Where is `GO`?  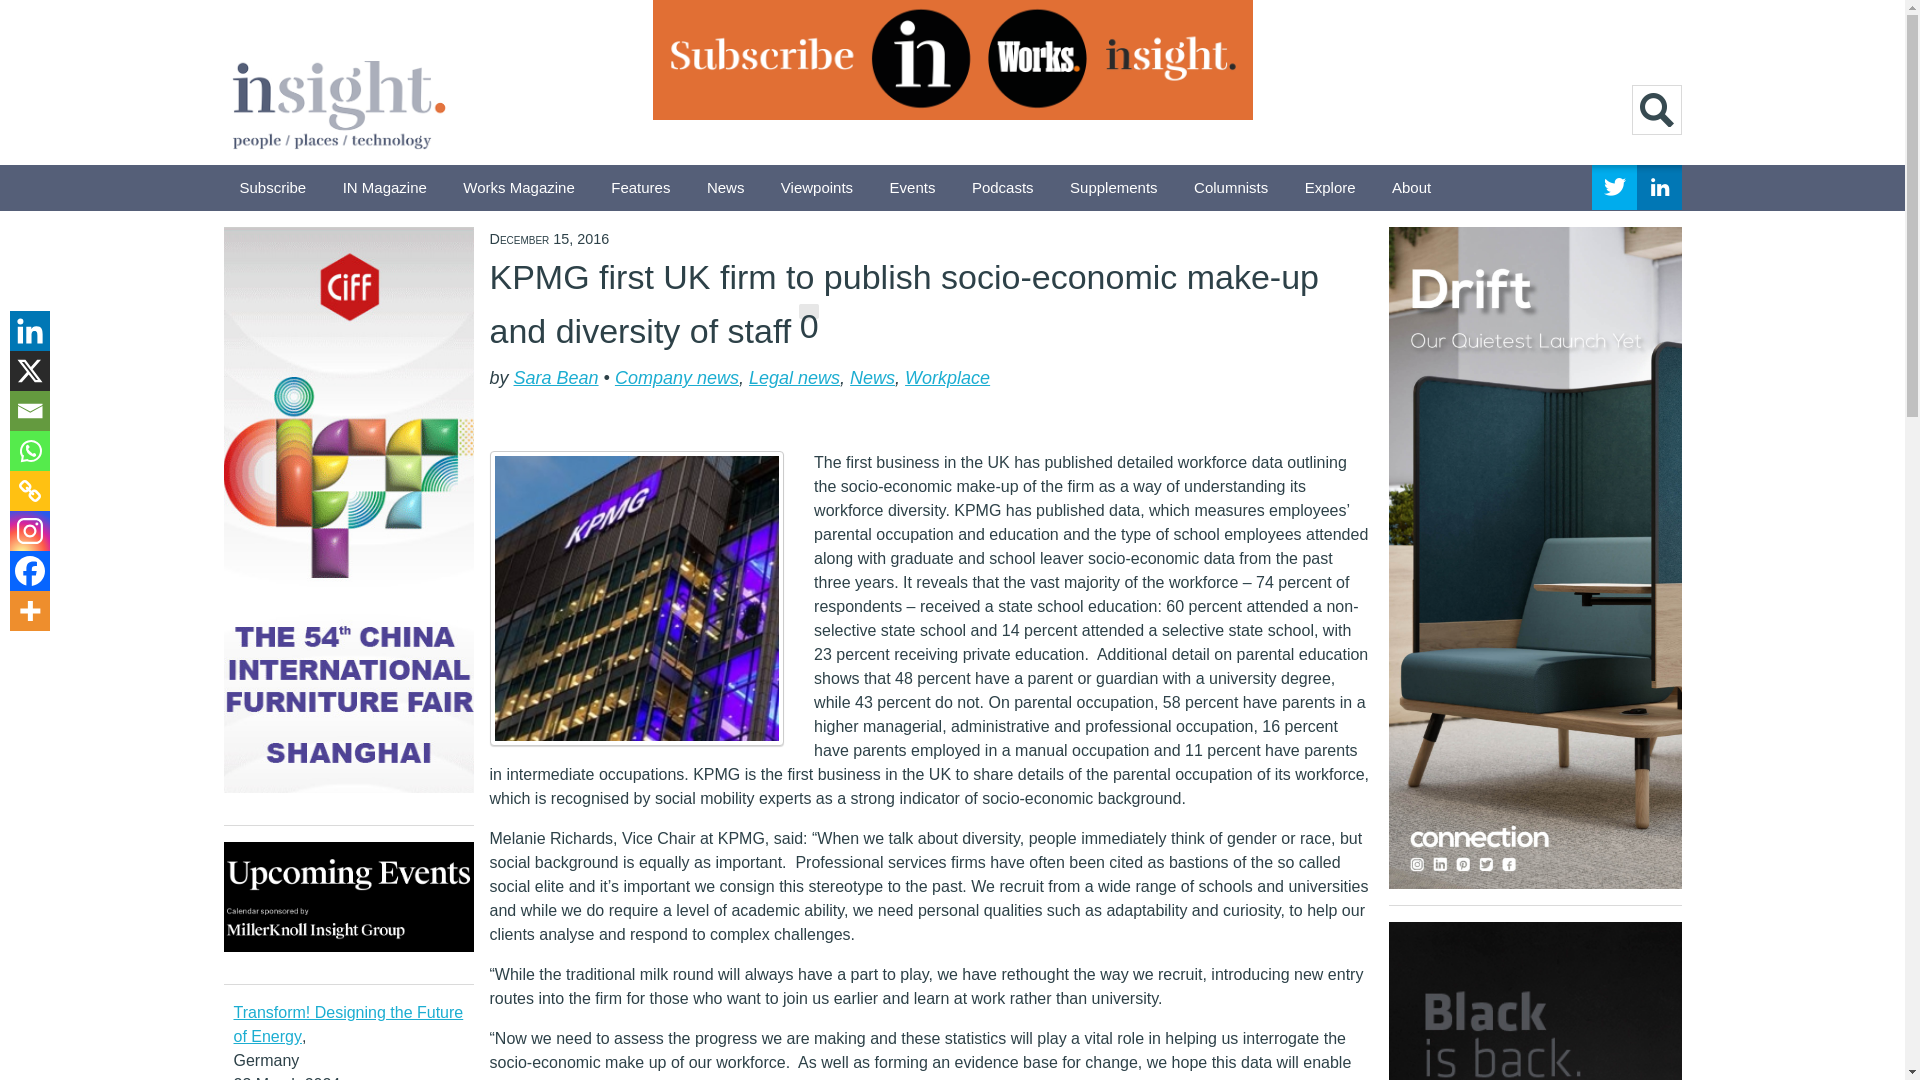
GO is located at coordinates (1656, 110).